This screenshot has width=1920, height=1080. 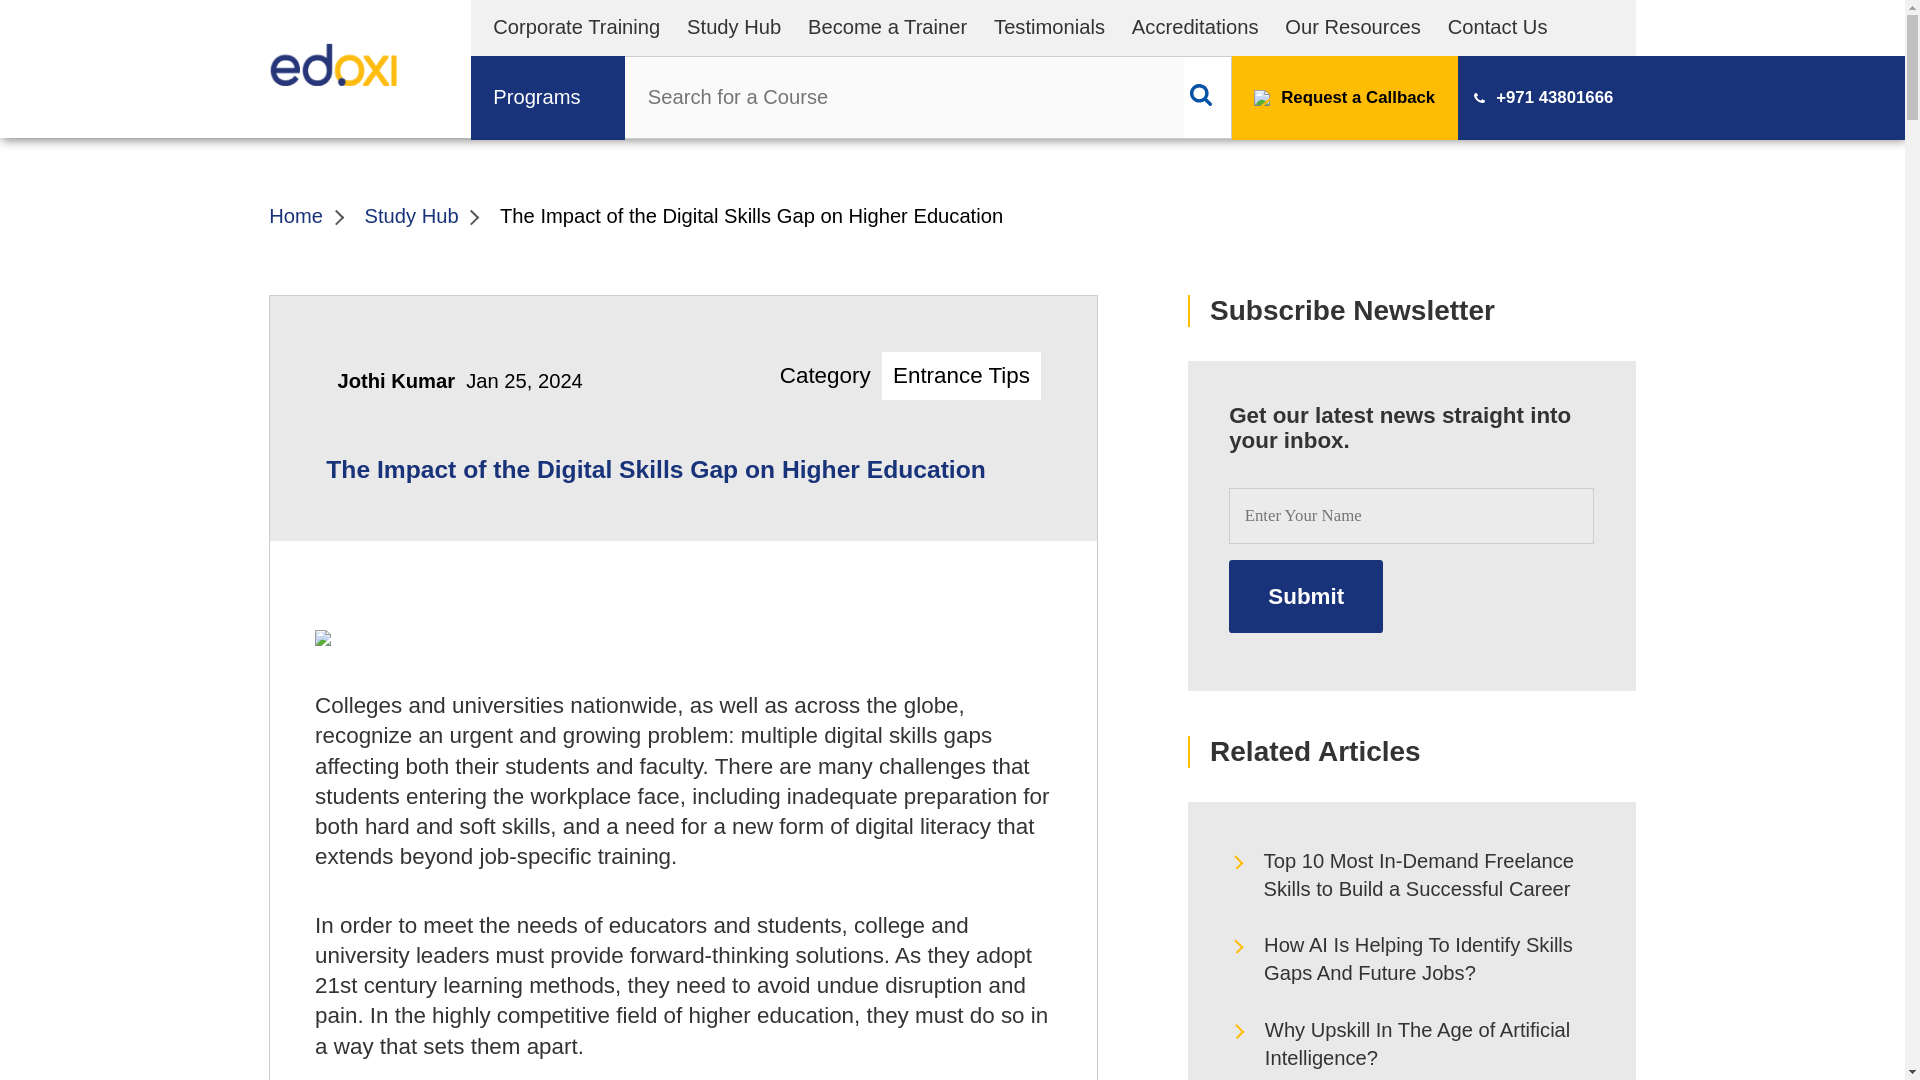 What do you see at coordinates (1497, 26) in the screenshot?
I see `Contact Us` at bounding box center [1497, 26].